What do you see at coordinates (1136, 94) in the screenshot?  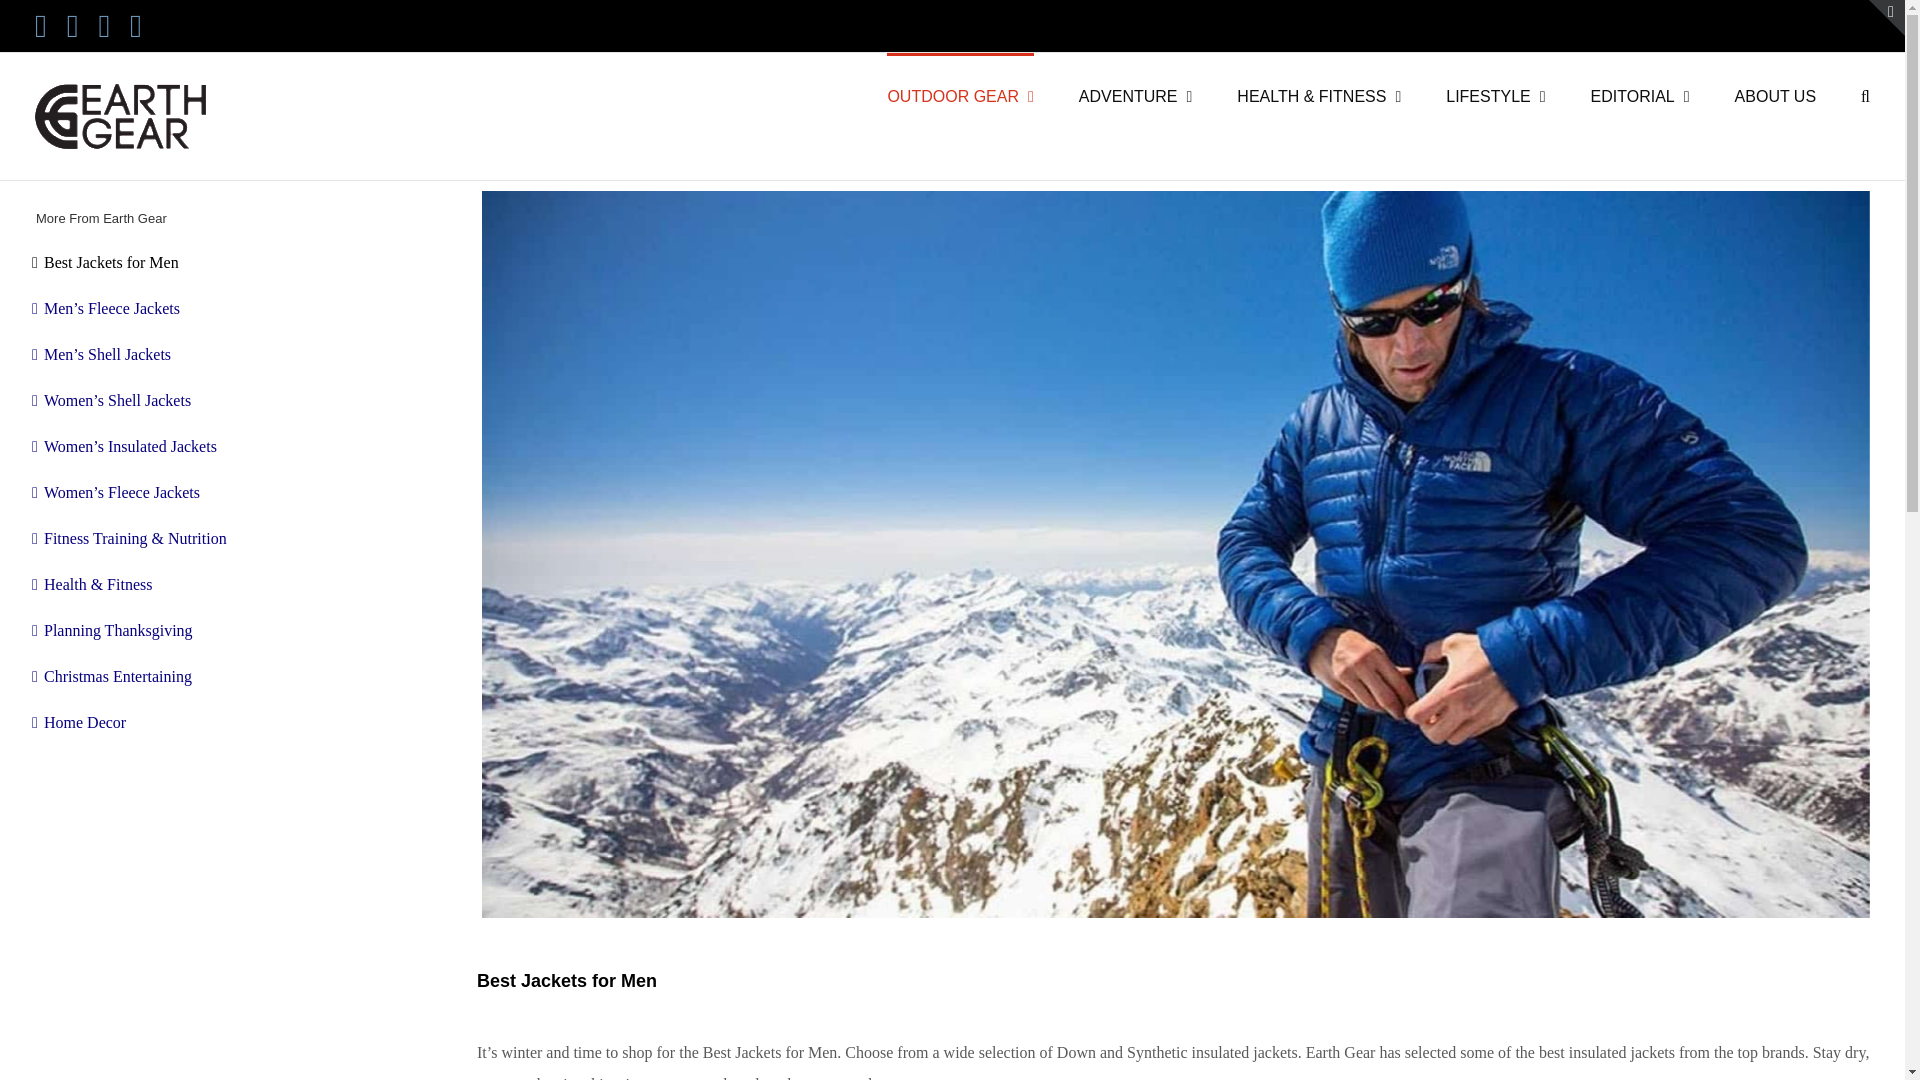 I see `ADVENTURE` at bounding box center [1136, 94].